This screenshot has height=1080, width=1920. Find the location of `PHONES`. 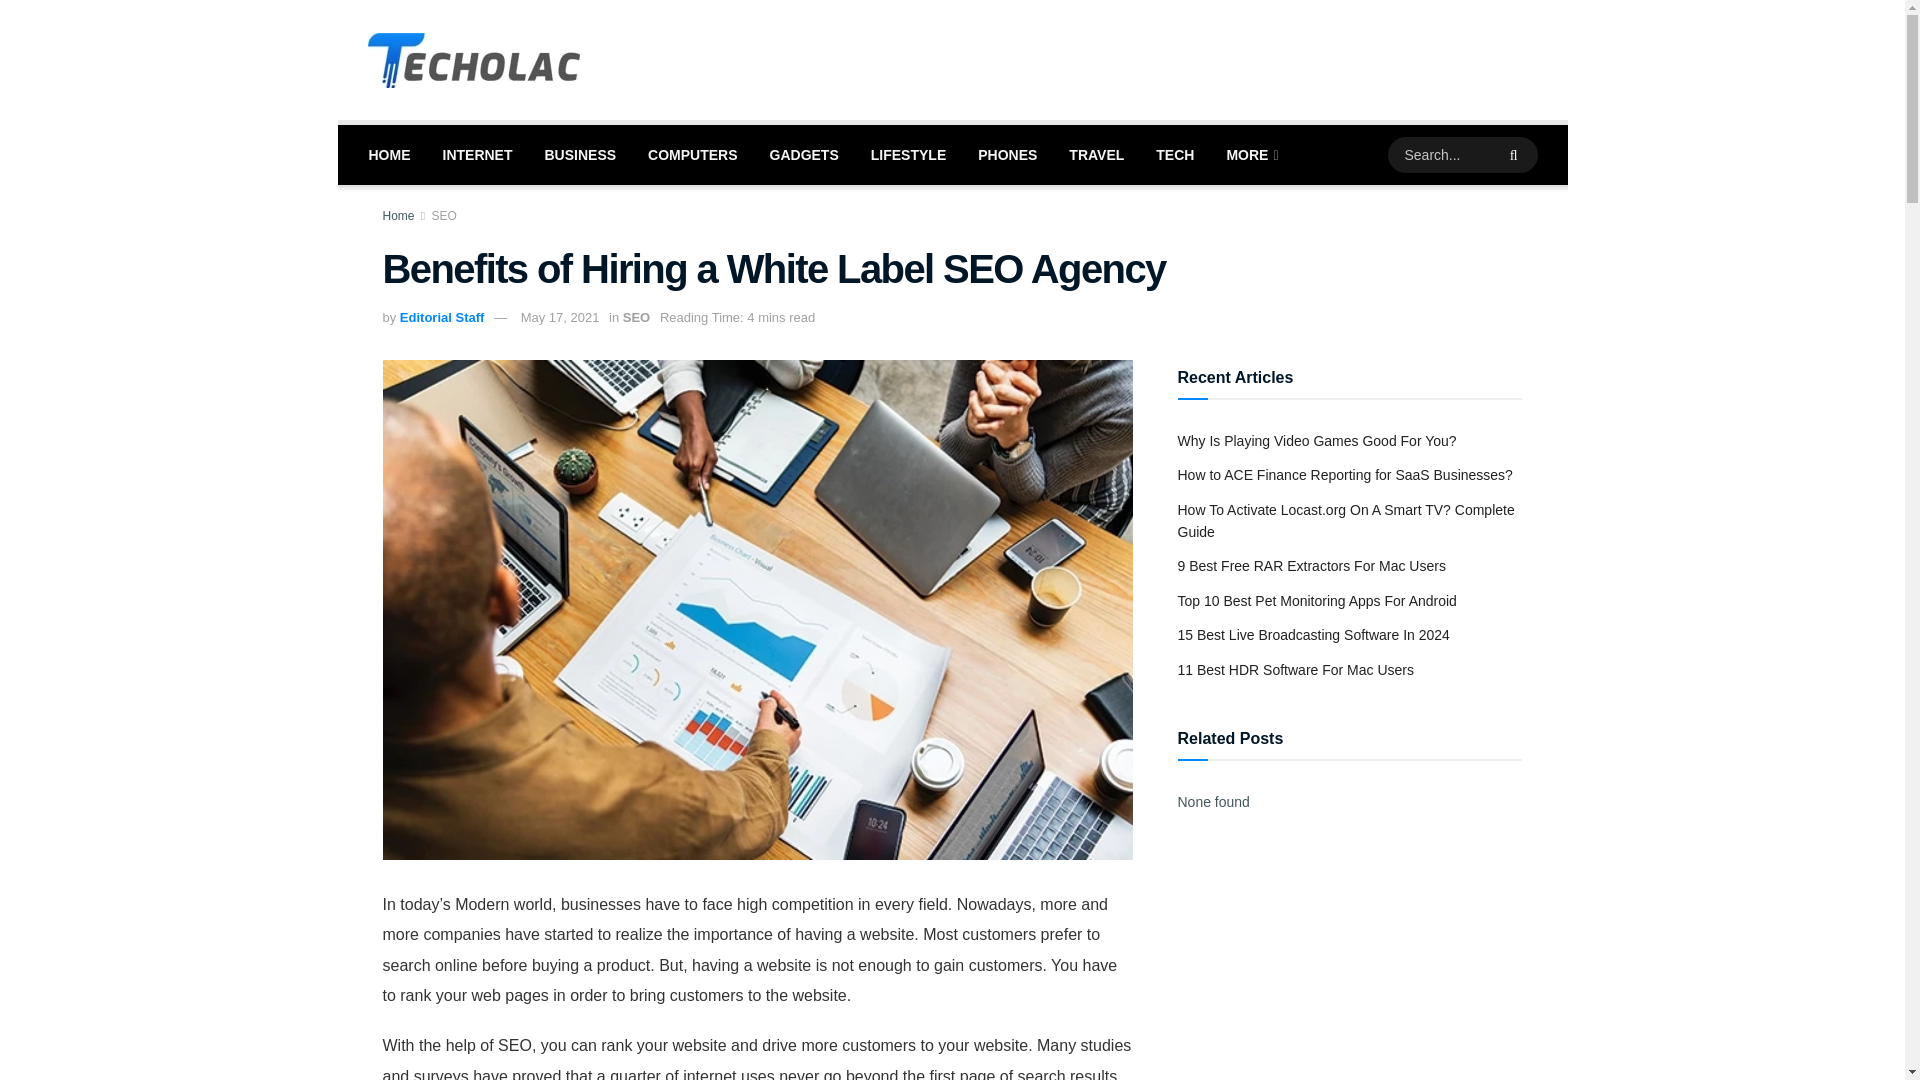

PHONES is located at coordinates (1006, 154).